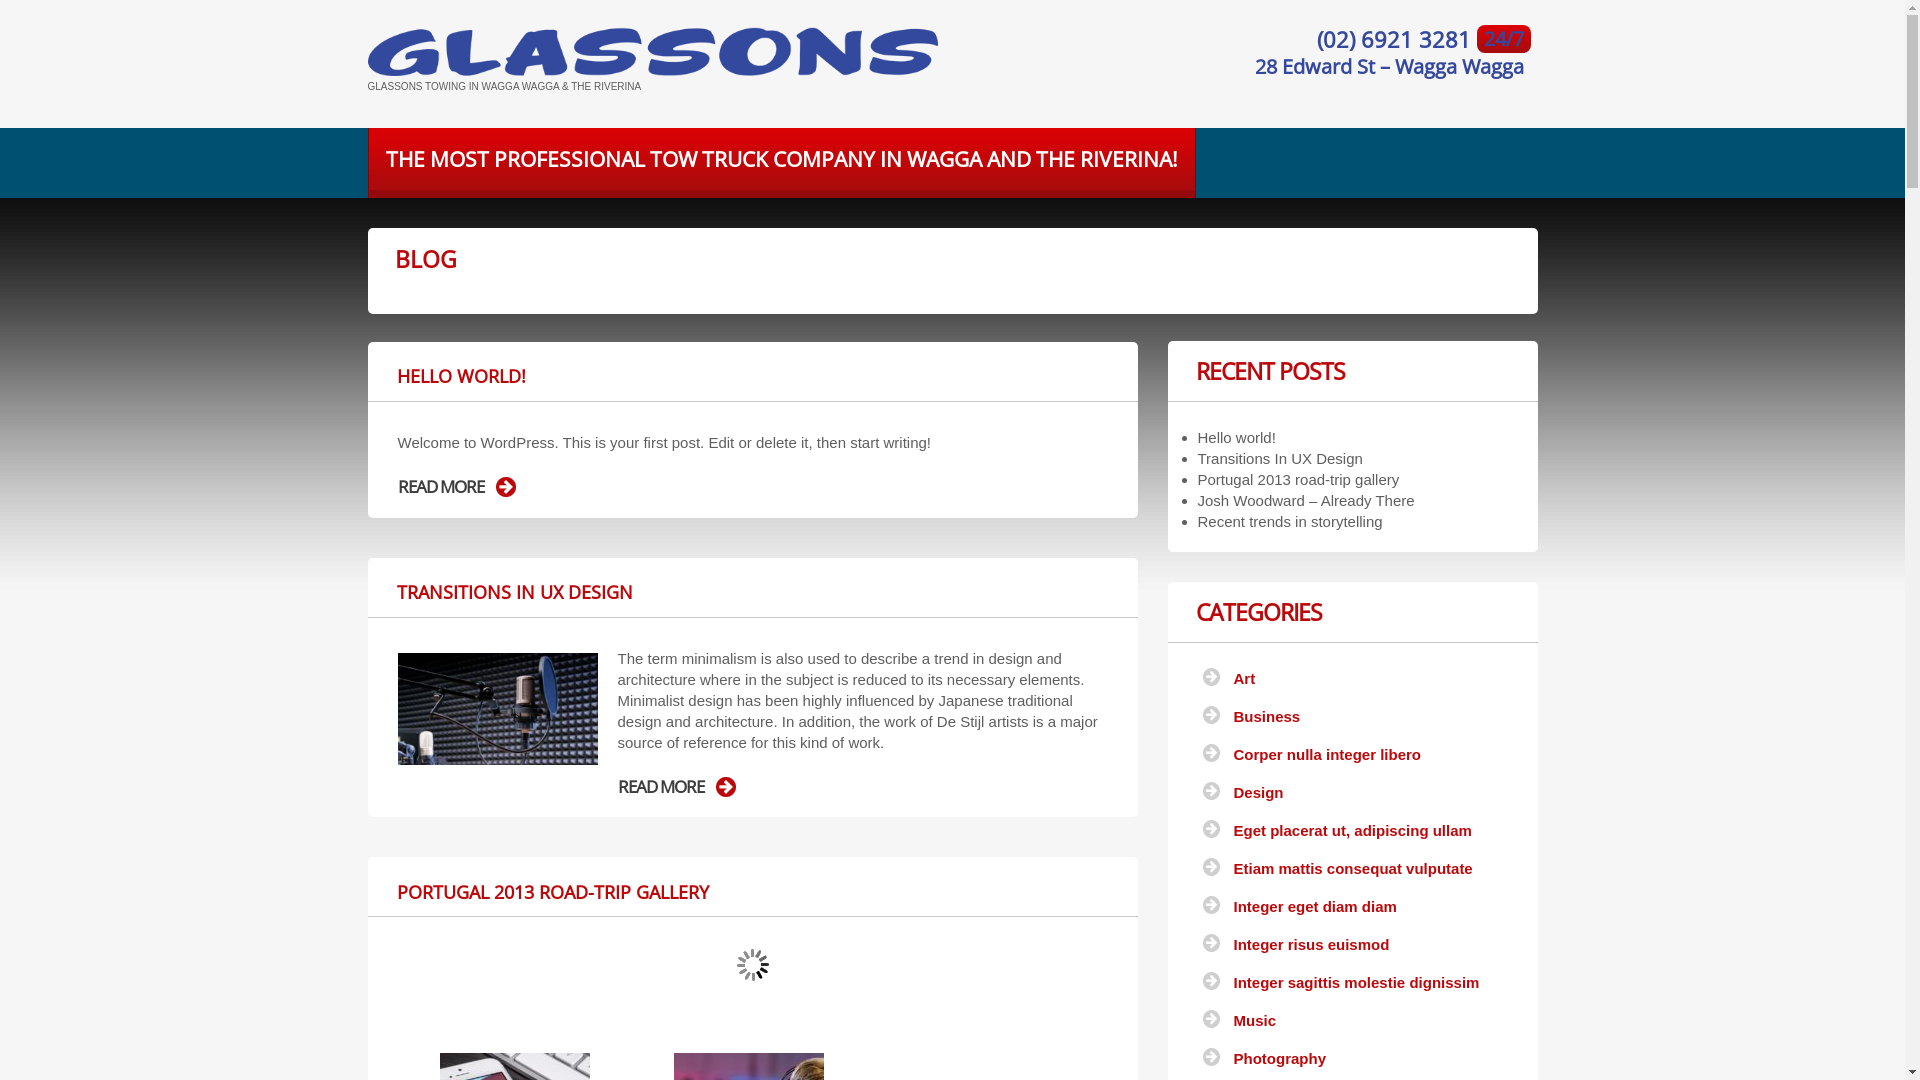 The width and height of the screenshot is (1920, 1080). What do you see at coordinates (1353, 830) in the screenshot?
I see `Eget placerat ut, adipiscing ullam` at bounding box center [1353, 830].